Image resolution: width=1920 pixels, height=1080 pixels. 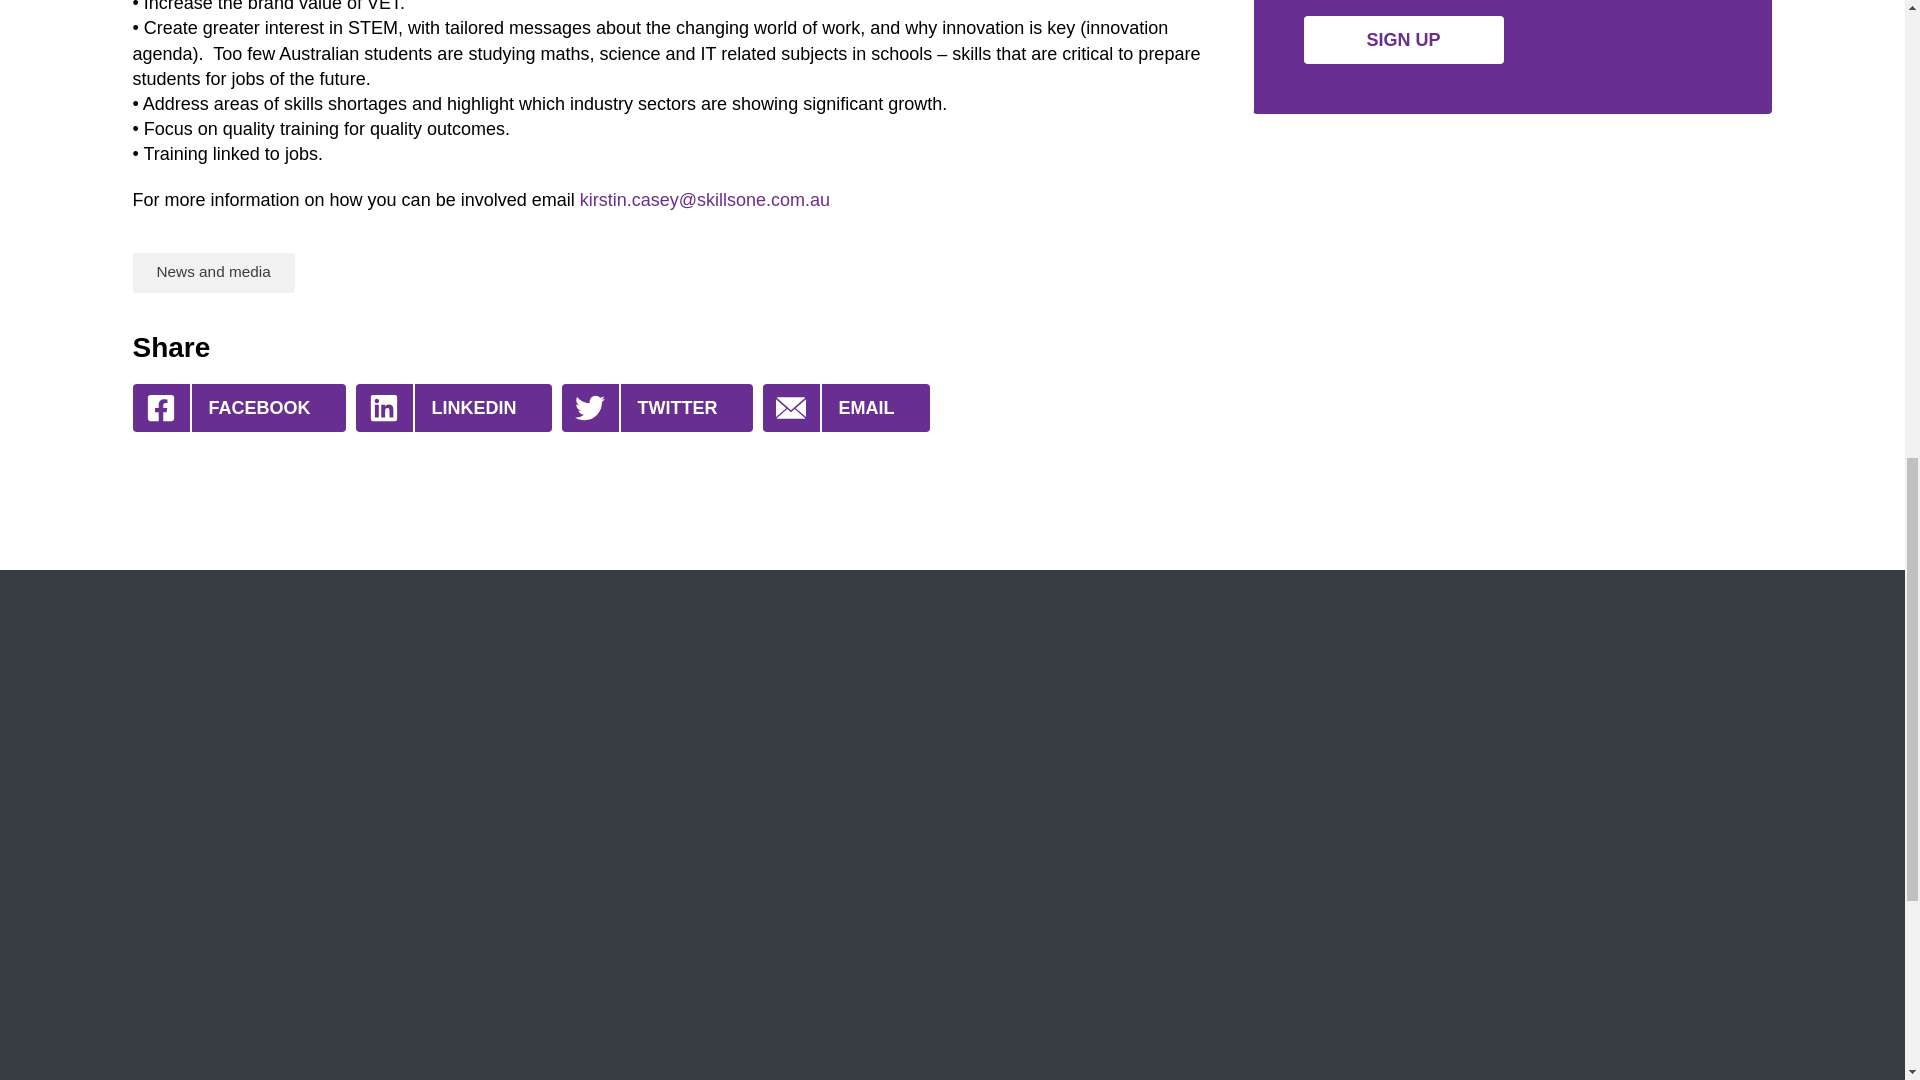 I want to click on Share by Twitter, so click(x=657, y=408).